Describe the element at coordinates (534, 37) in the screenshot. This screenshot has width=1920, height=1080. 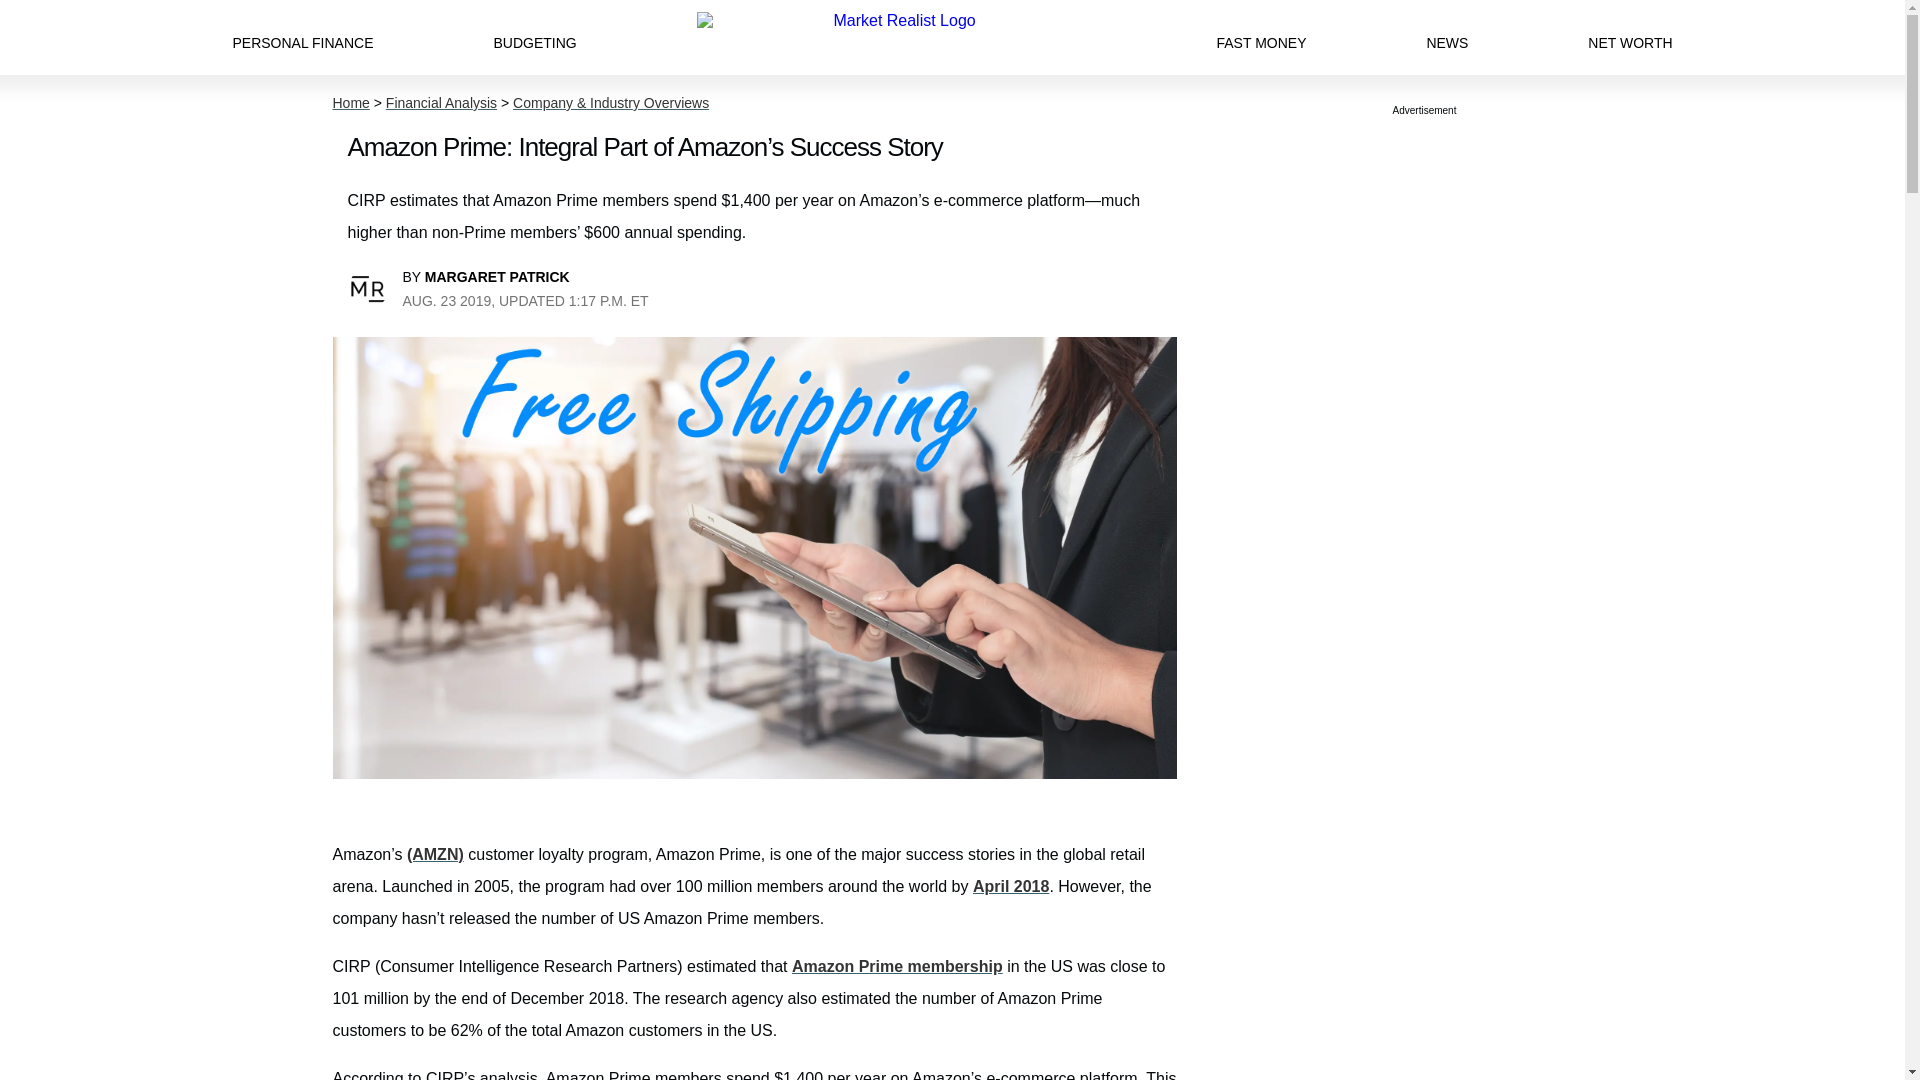
I see `BUDGETING` at that location.